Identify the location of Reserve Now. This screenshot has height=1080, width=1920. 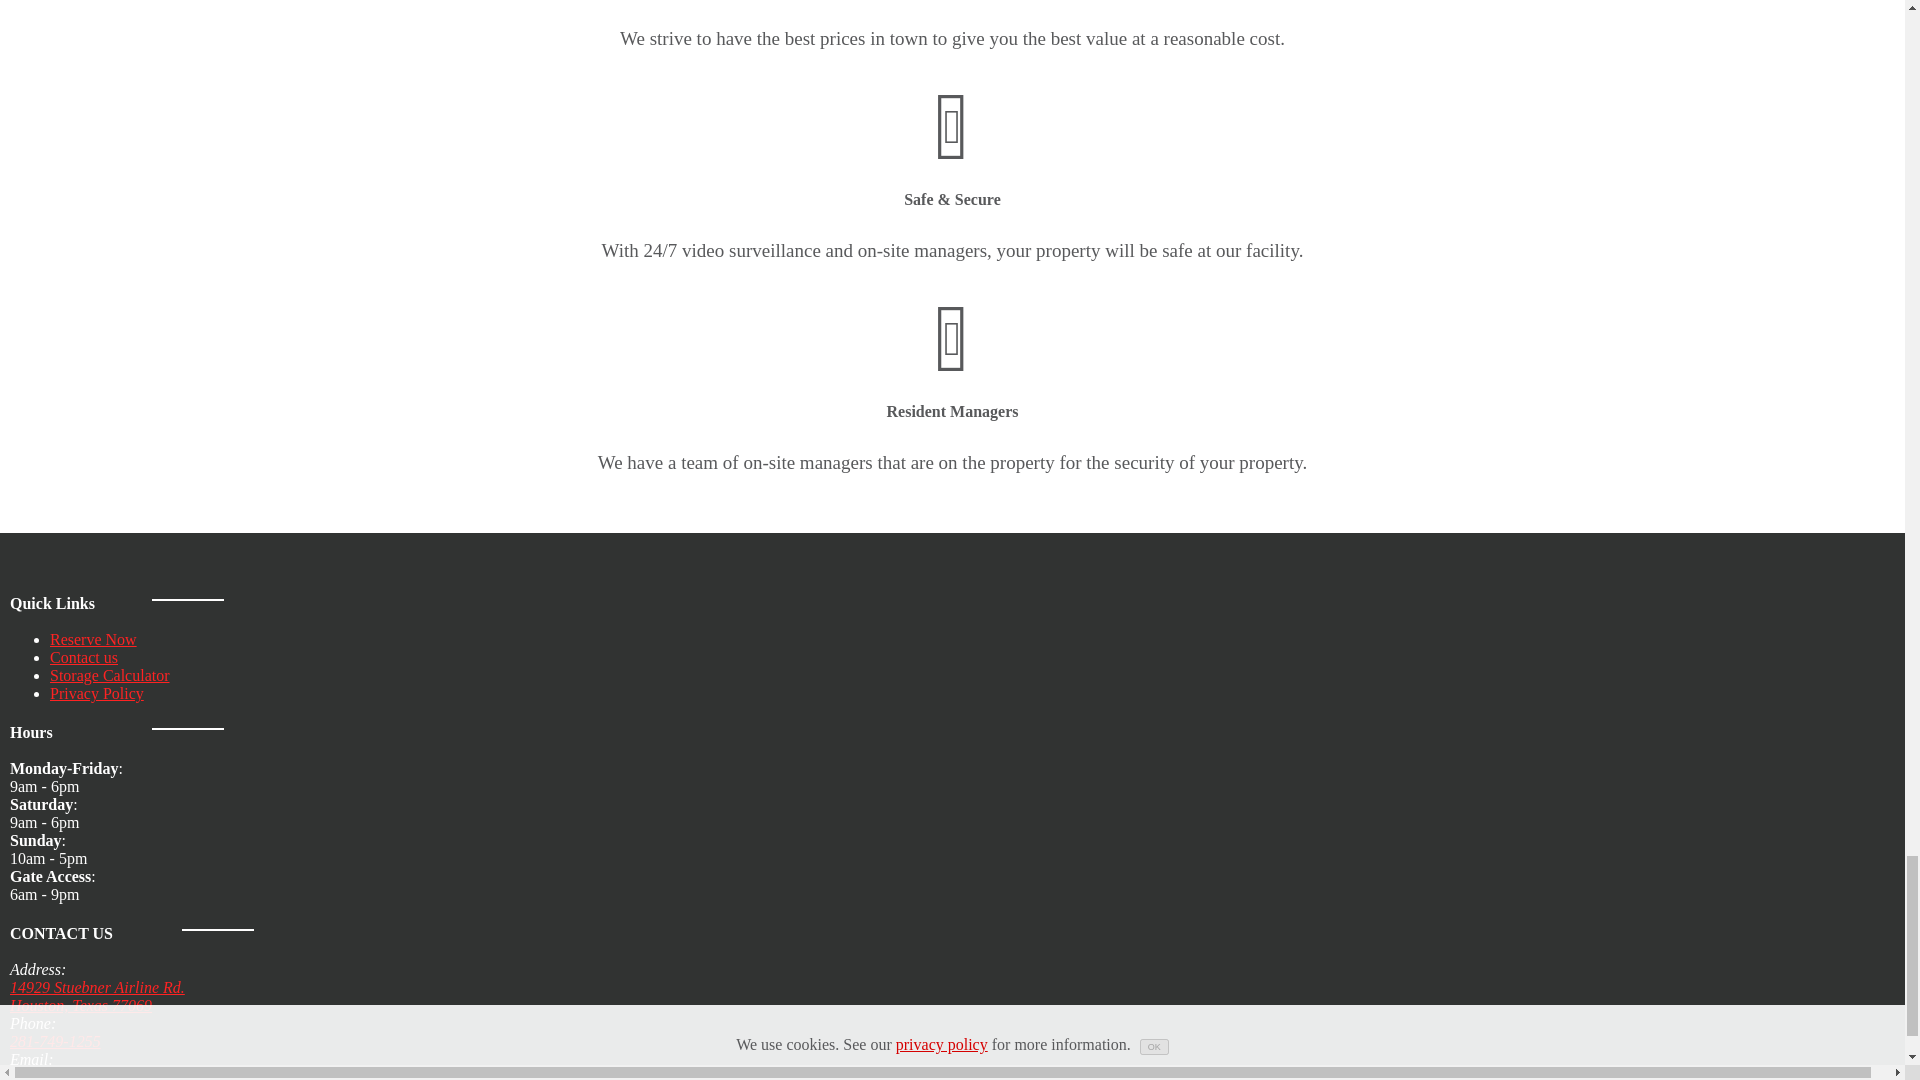
(96, 996).